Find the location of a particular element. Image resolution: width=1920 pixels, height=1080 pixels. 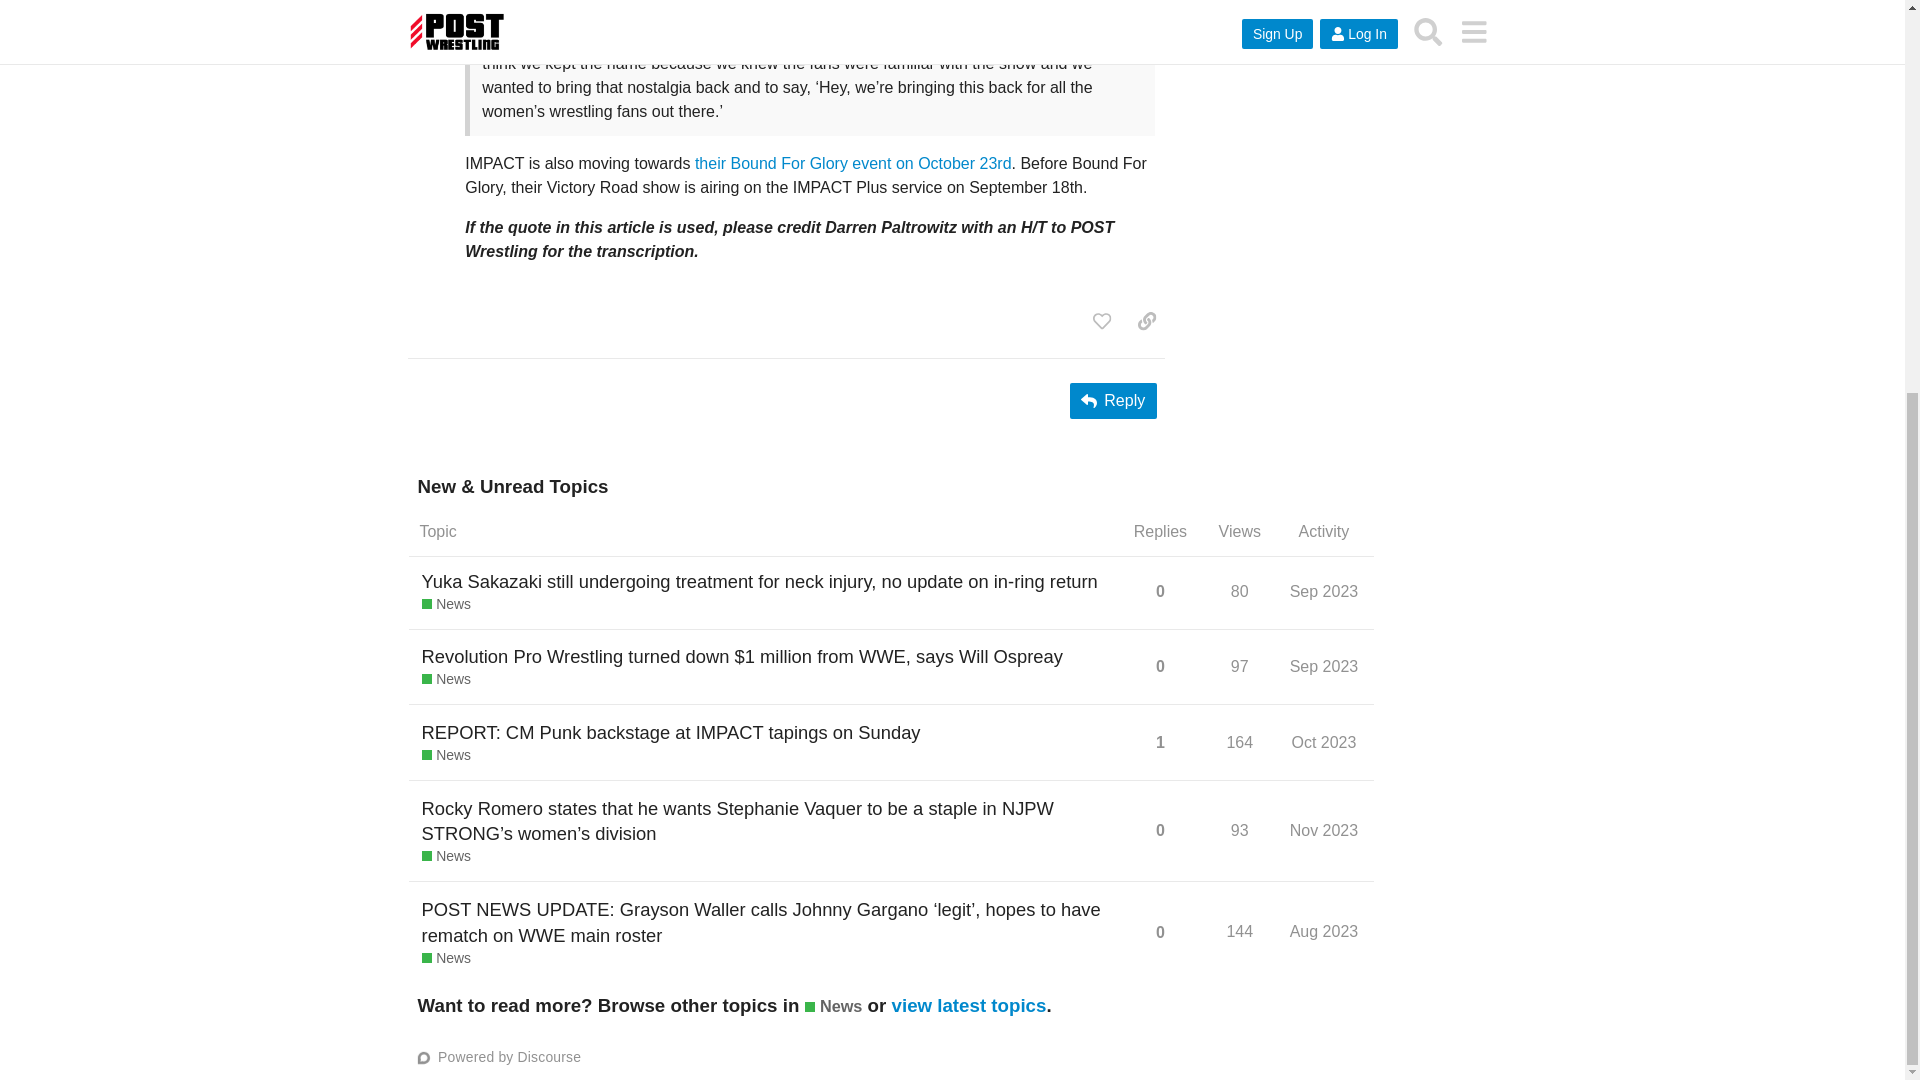

Sep 2023 is located at coordinates (1324, 666).